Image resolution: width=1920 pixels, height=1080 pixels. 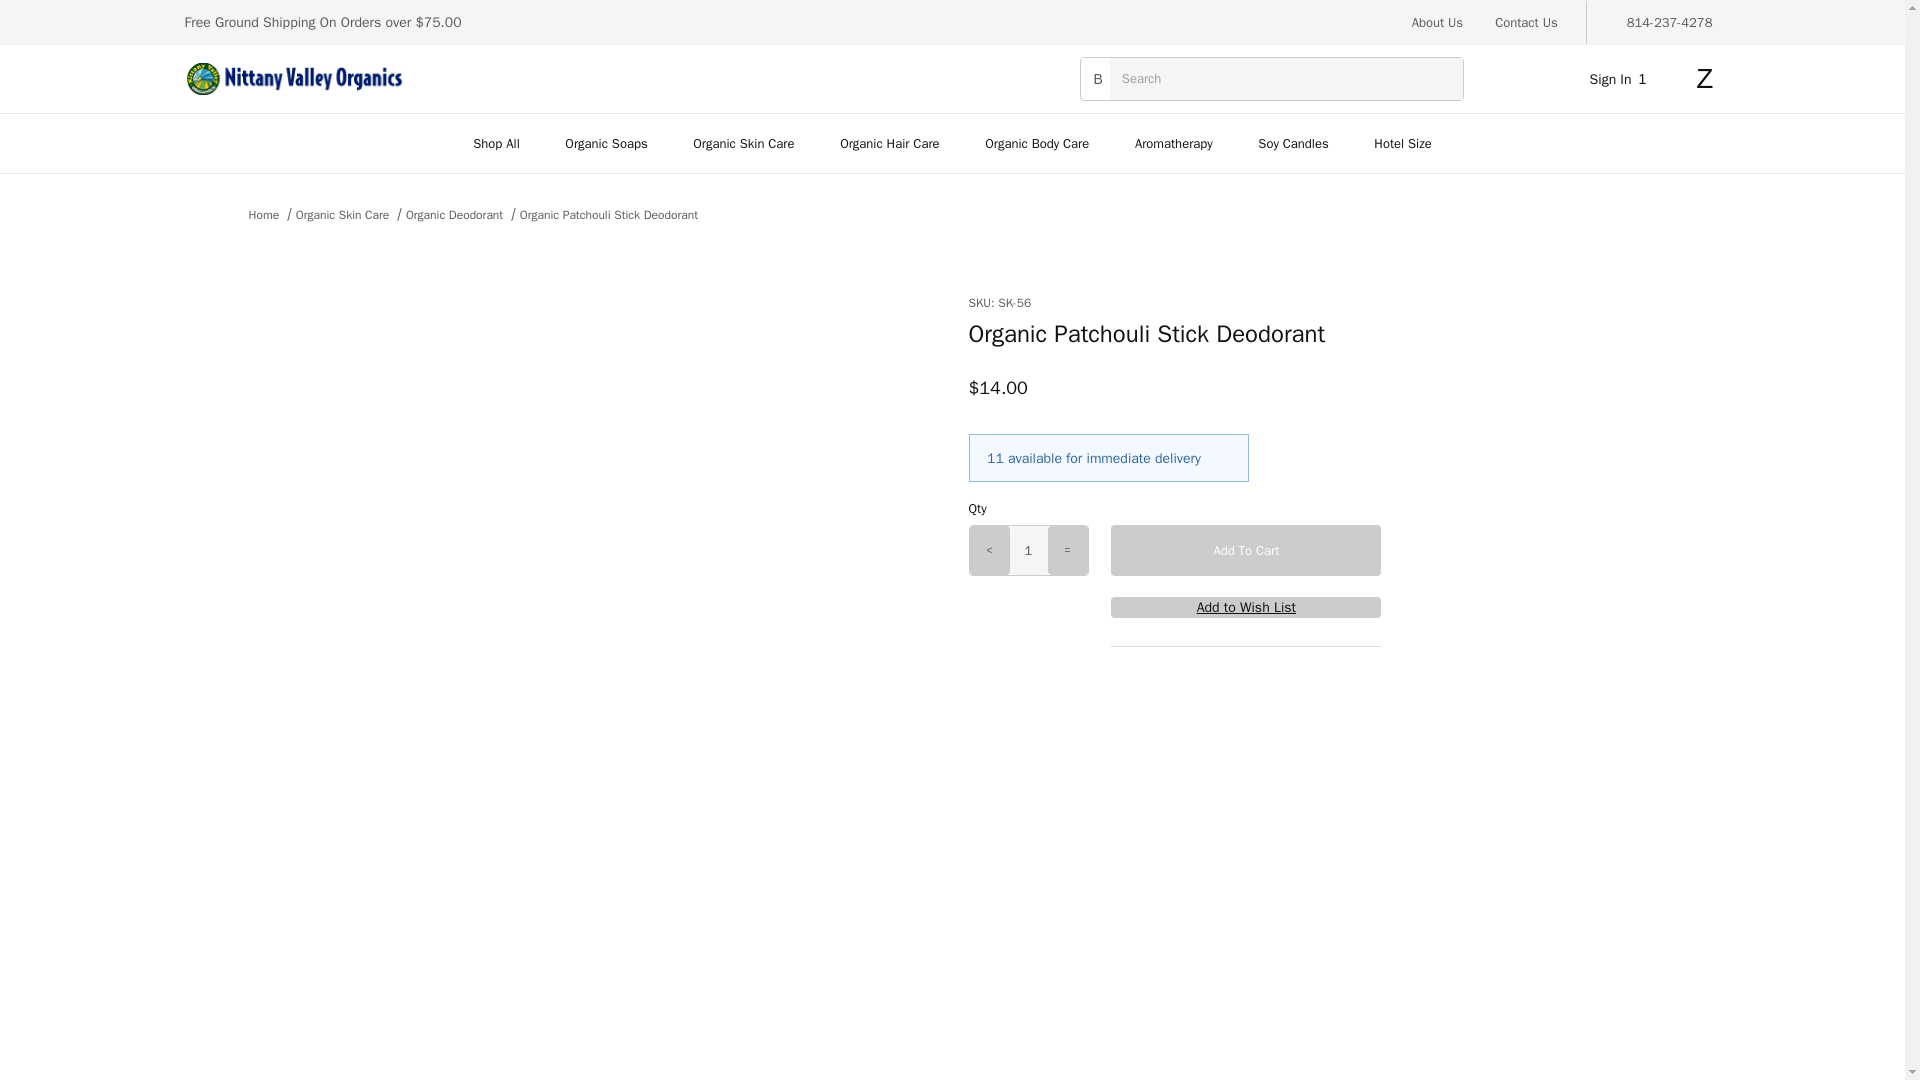 What do you see at coordinates (495, 143) in the screenshot?
I see `Shop All` at bounding box center [495, 143].